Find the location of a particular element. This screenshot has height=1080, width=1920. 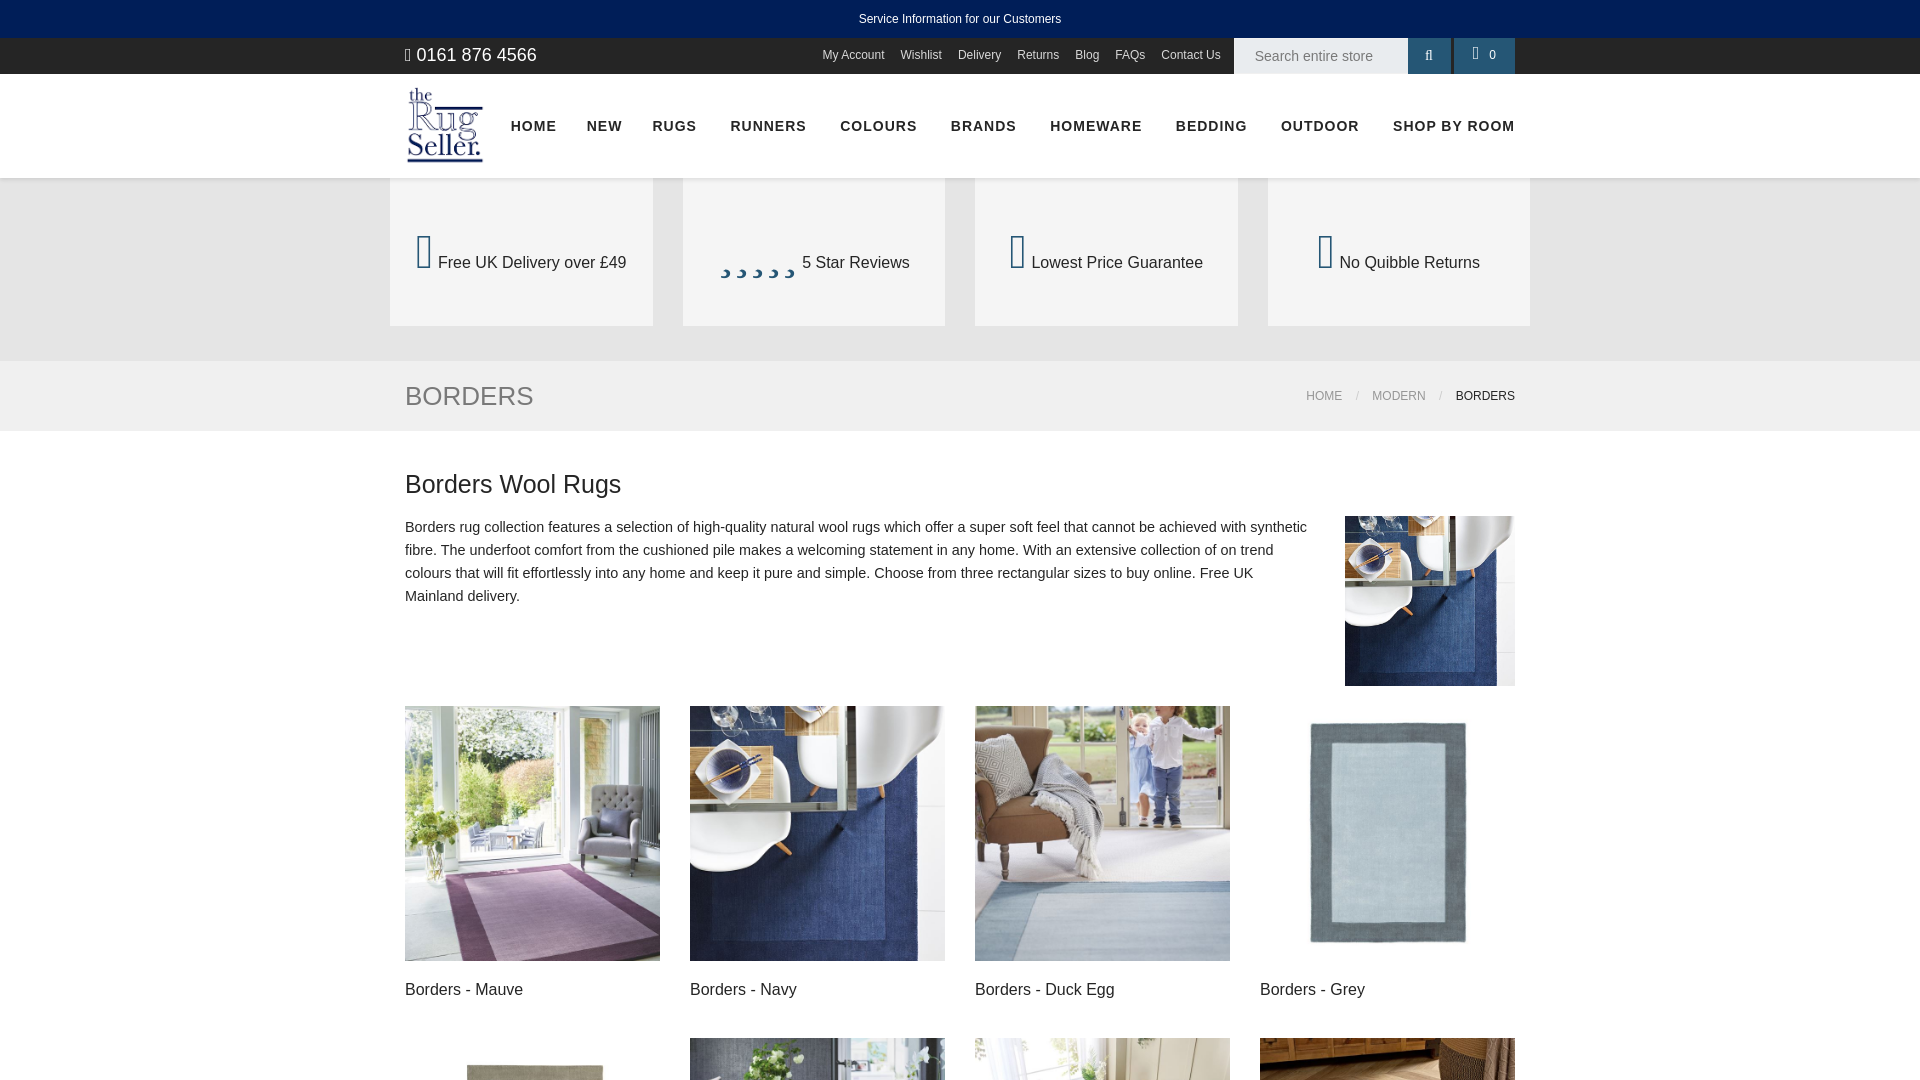

Contact Us is located at coordinates (1190, 55).